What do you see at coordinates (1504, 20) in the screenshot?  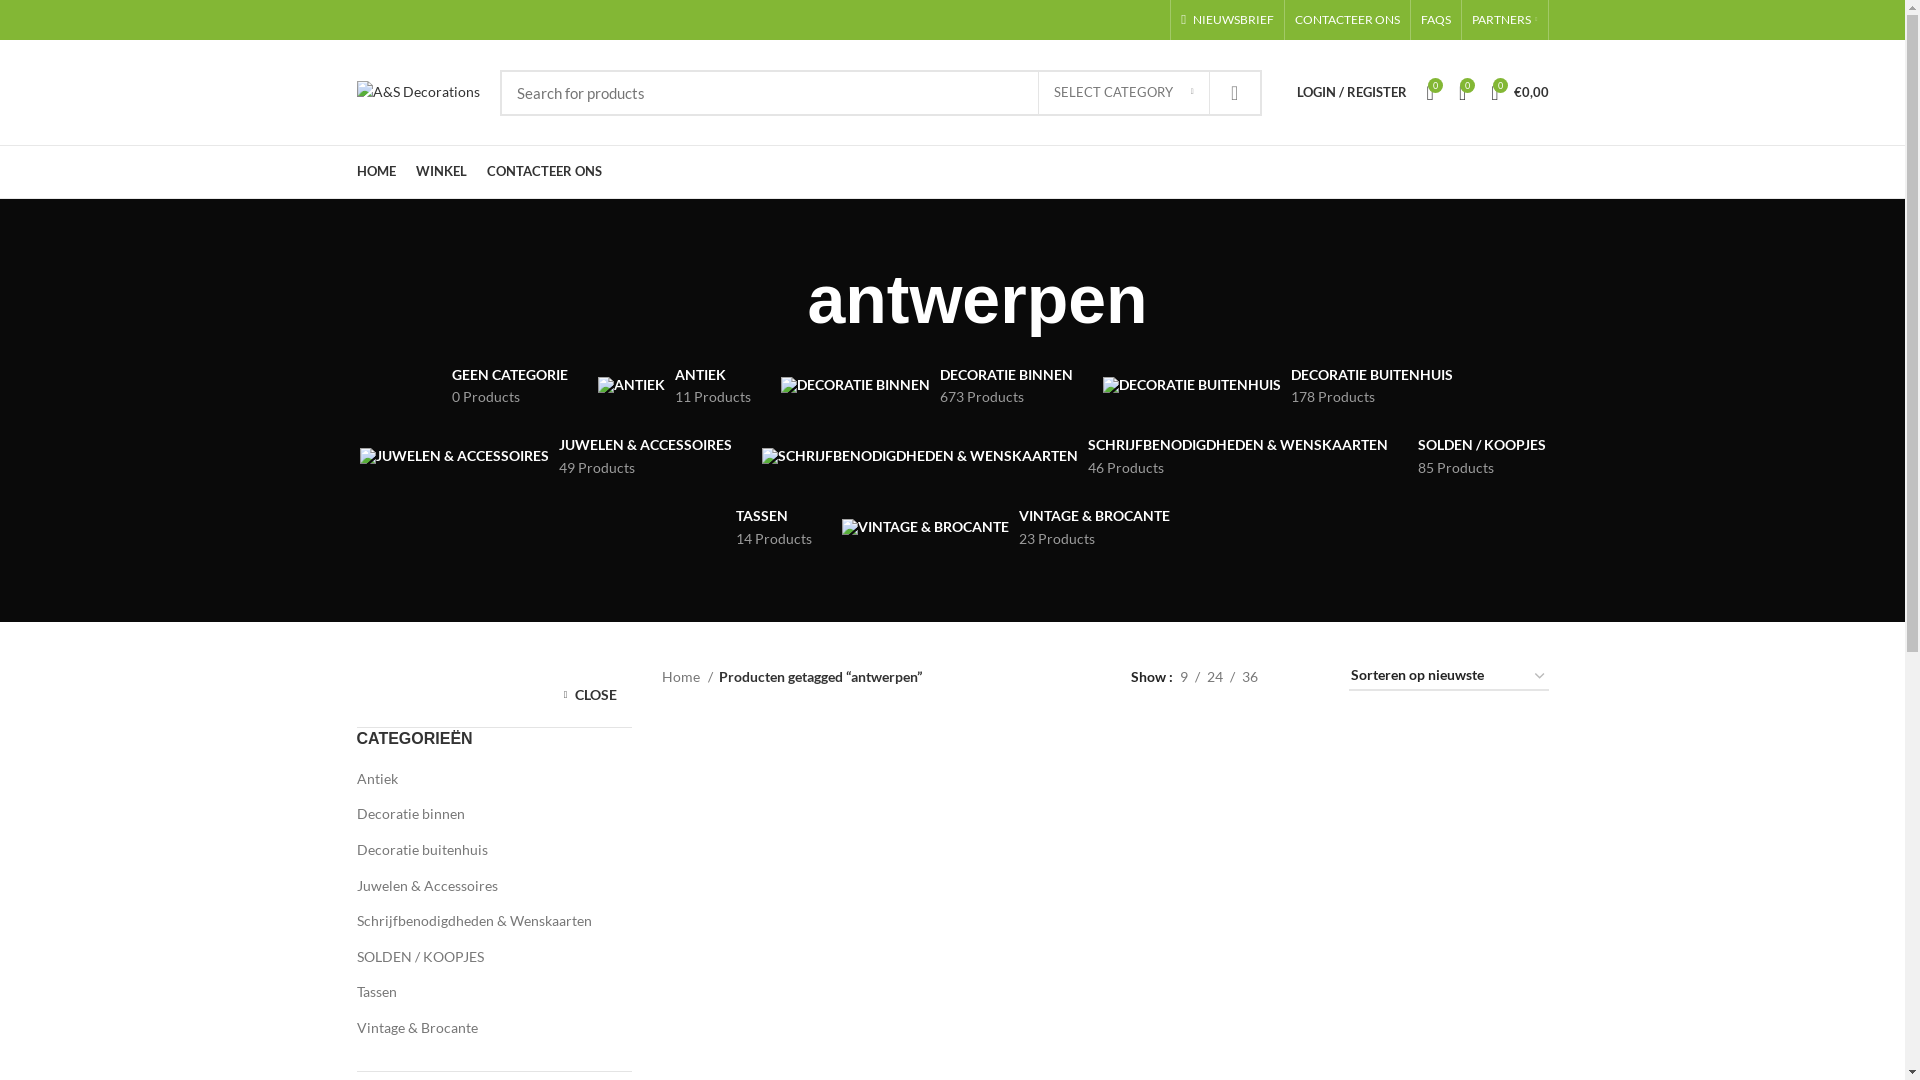 I see `PARTNERS` at bounding box center [1504, 20].